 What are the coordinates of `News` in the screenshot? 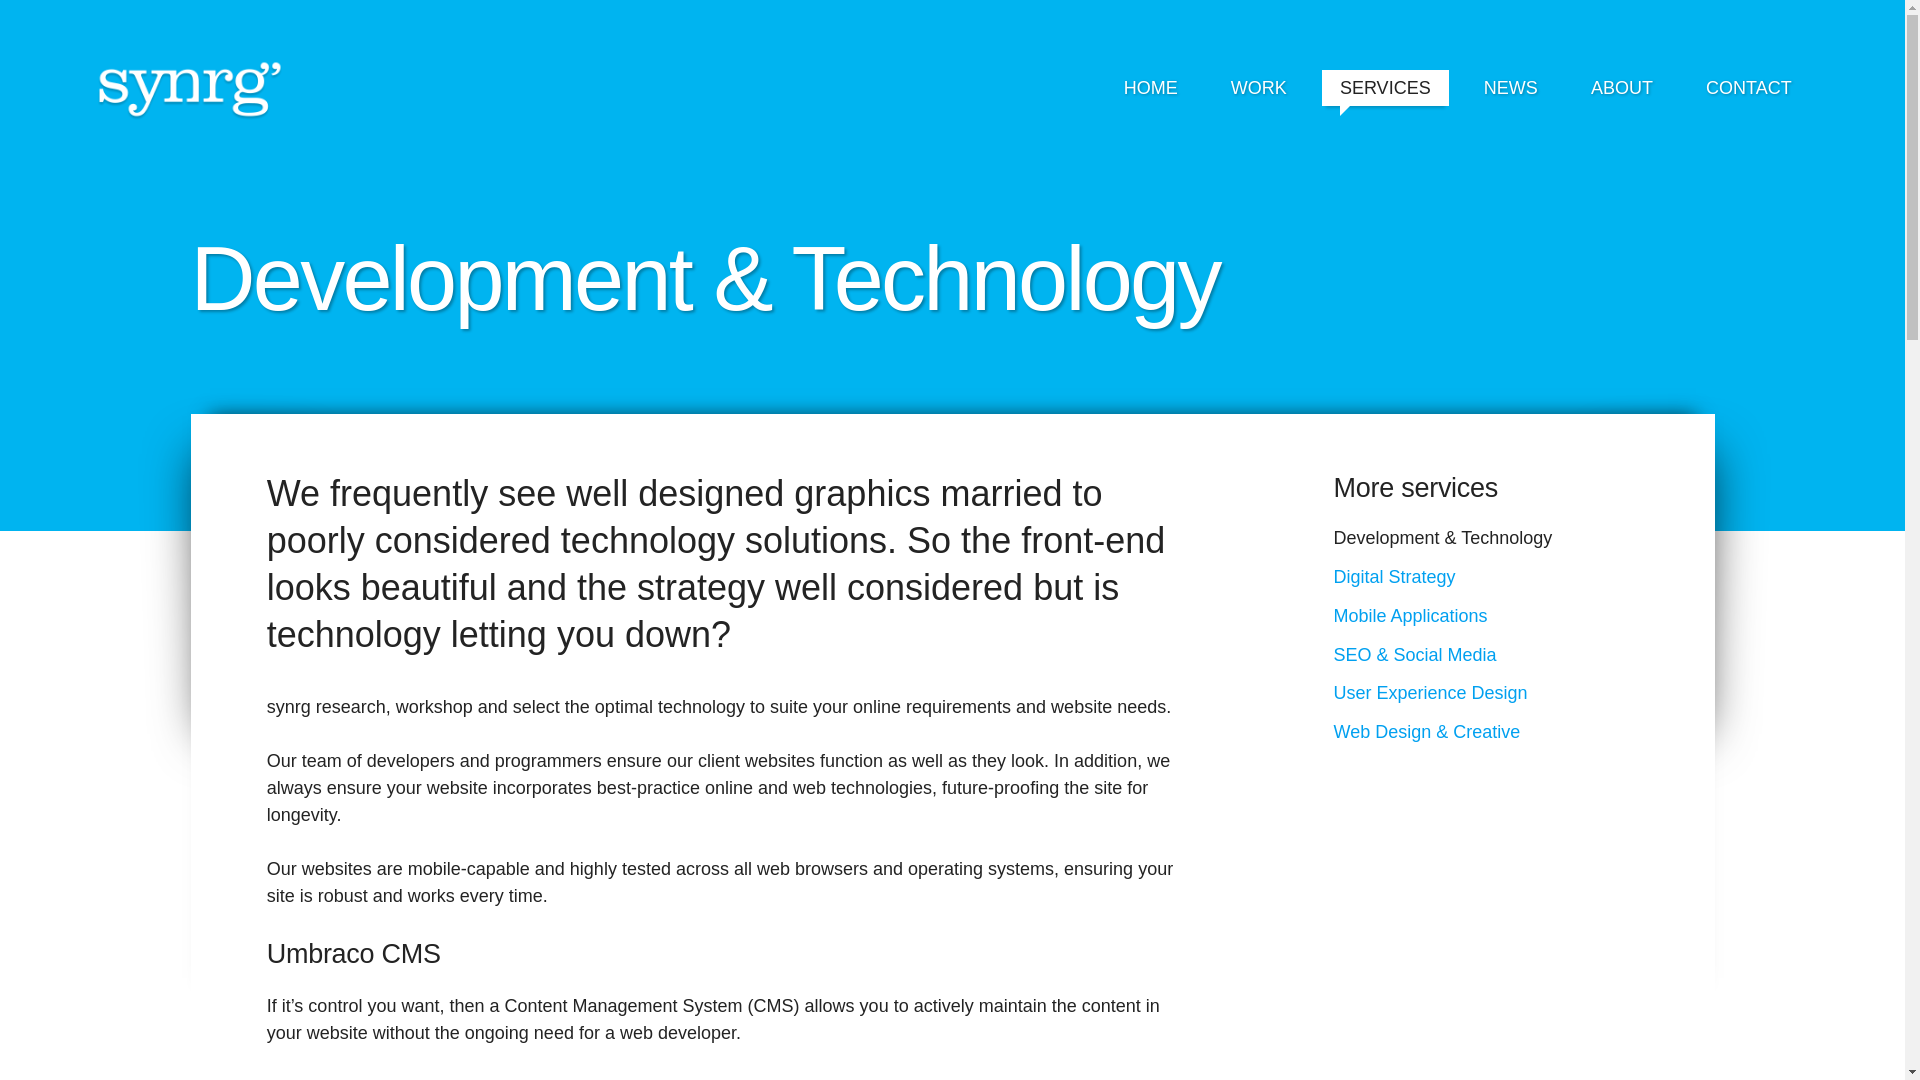 It's located at (1510, 92).